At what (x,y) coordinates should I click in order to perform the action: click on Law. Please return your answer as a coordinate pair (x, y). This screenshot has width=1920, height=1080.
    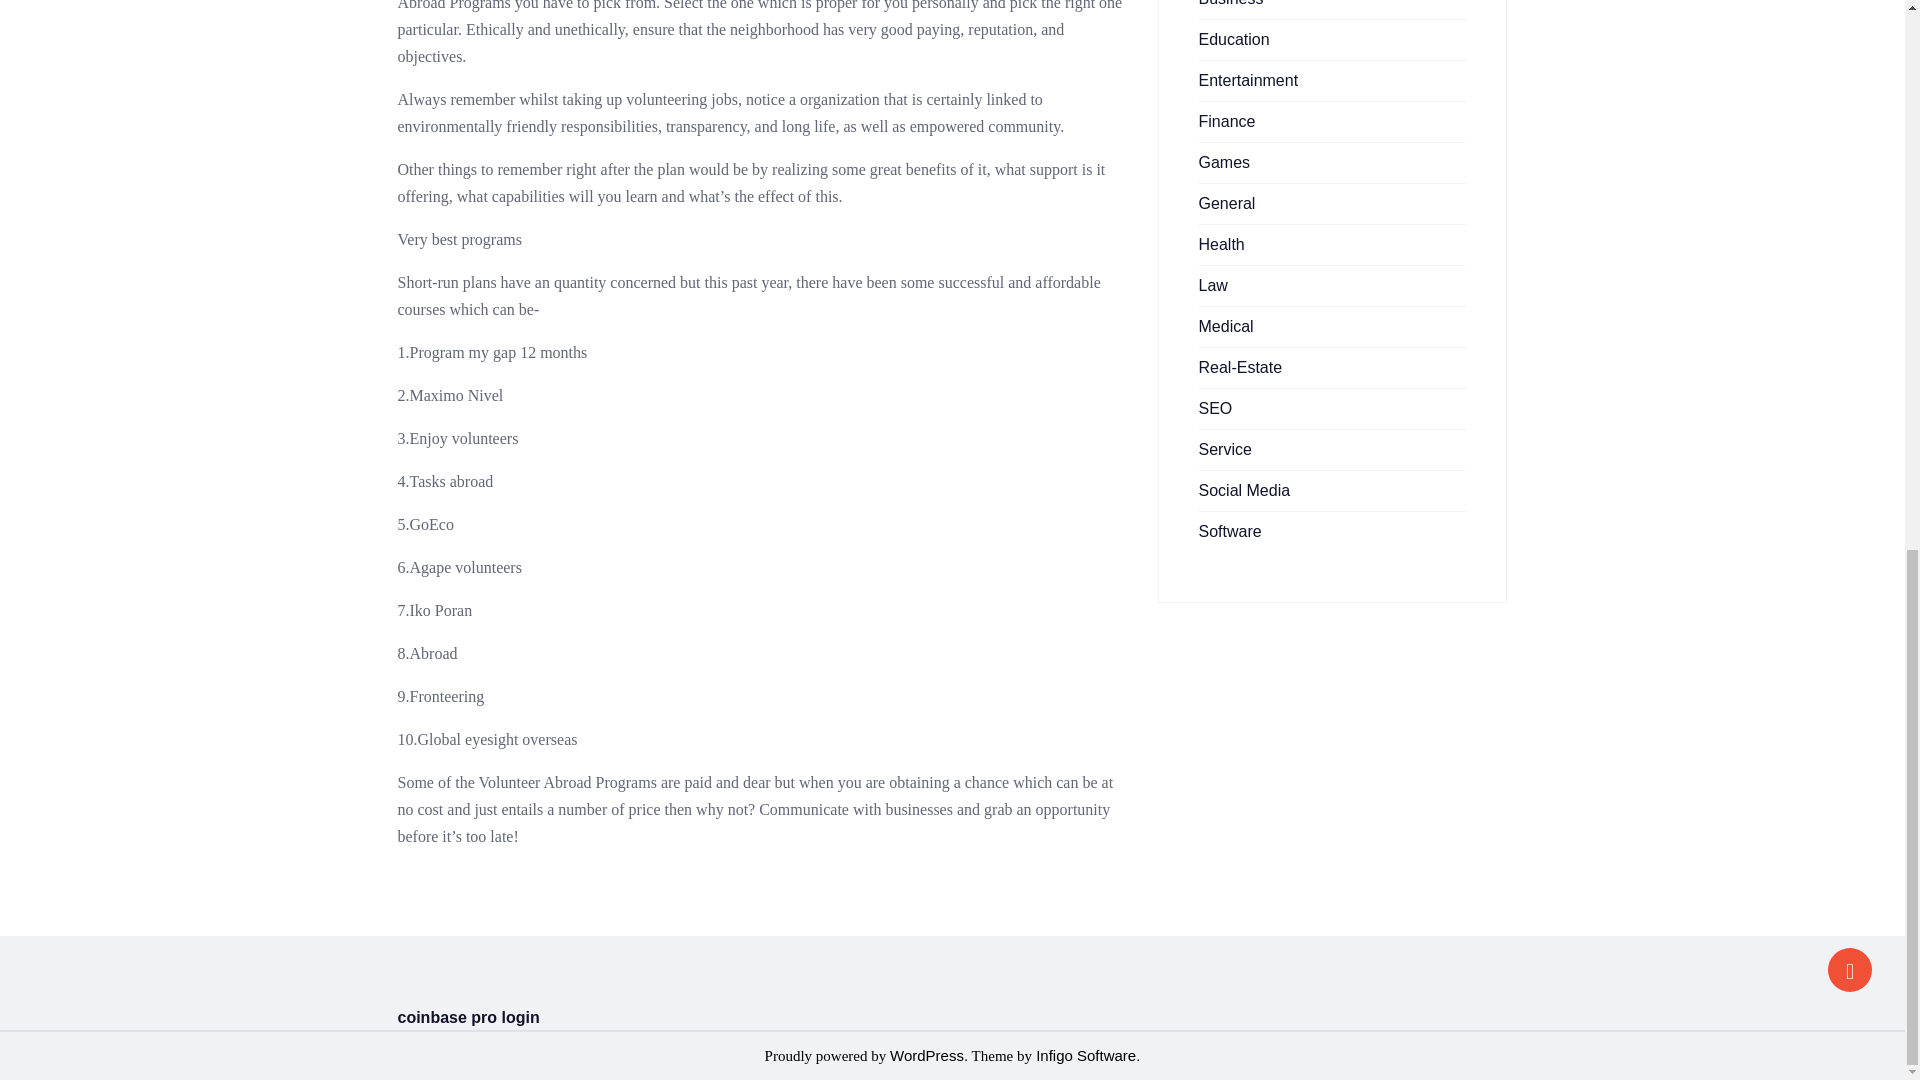
    Looking at the image, I should click on (1212, 284).